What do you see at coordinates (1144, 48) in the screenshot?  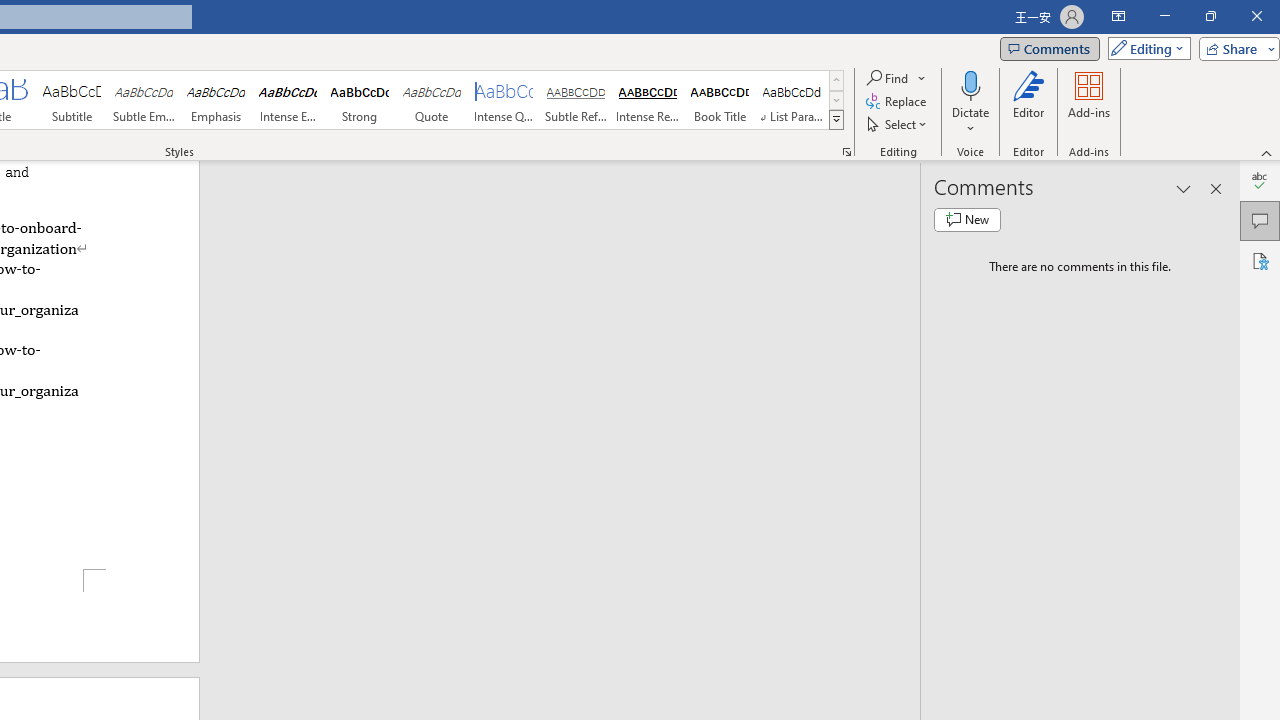 I see `Editing` at bounding box center [1144, 48].